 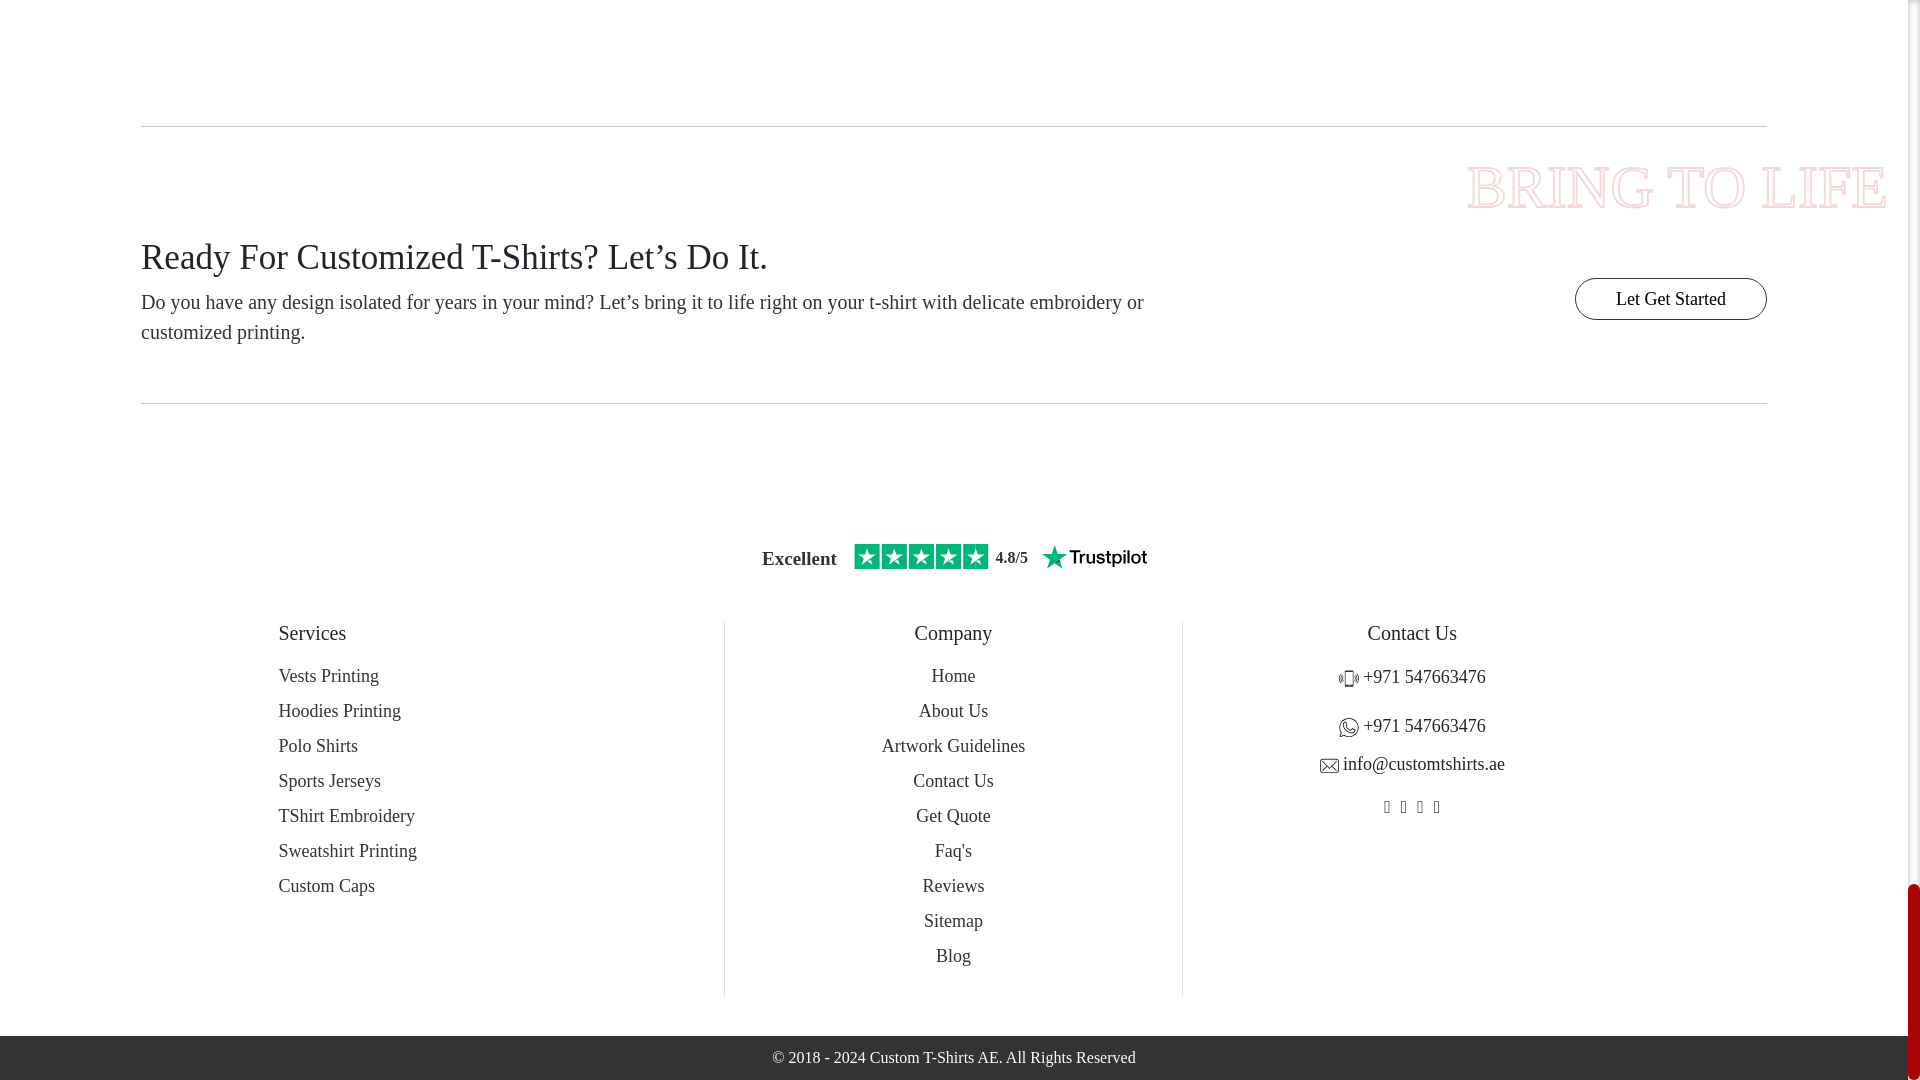 What do you see at coordinates (347, 850) in the screenshot?
I see `Sweatshirt Printing` at bounding box center [347, 850].